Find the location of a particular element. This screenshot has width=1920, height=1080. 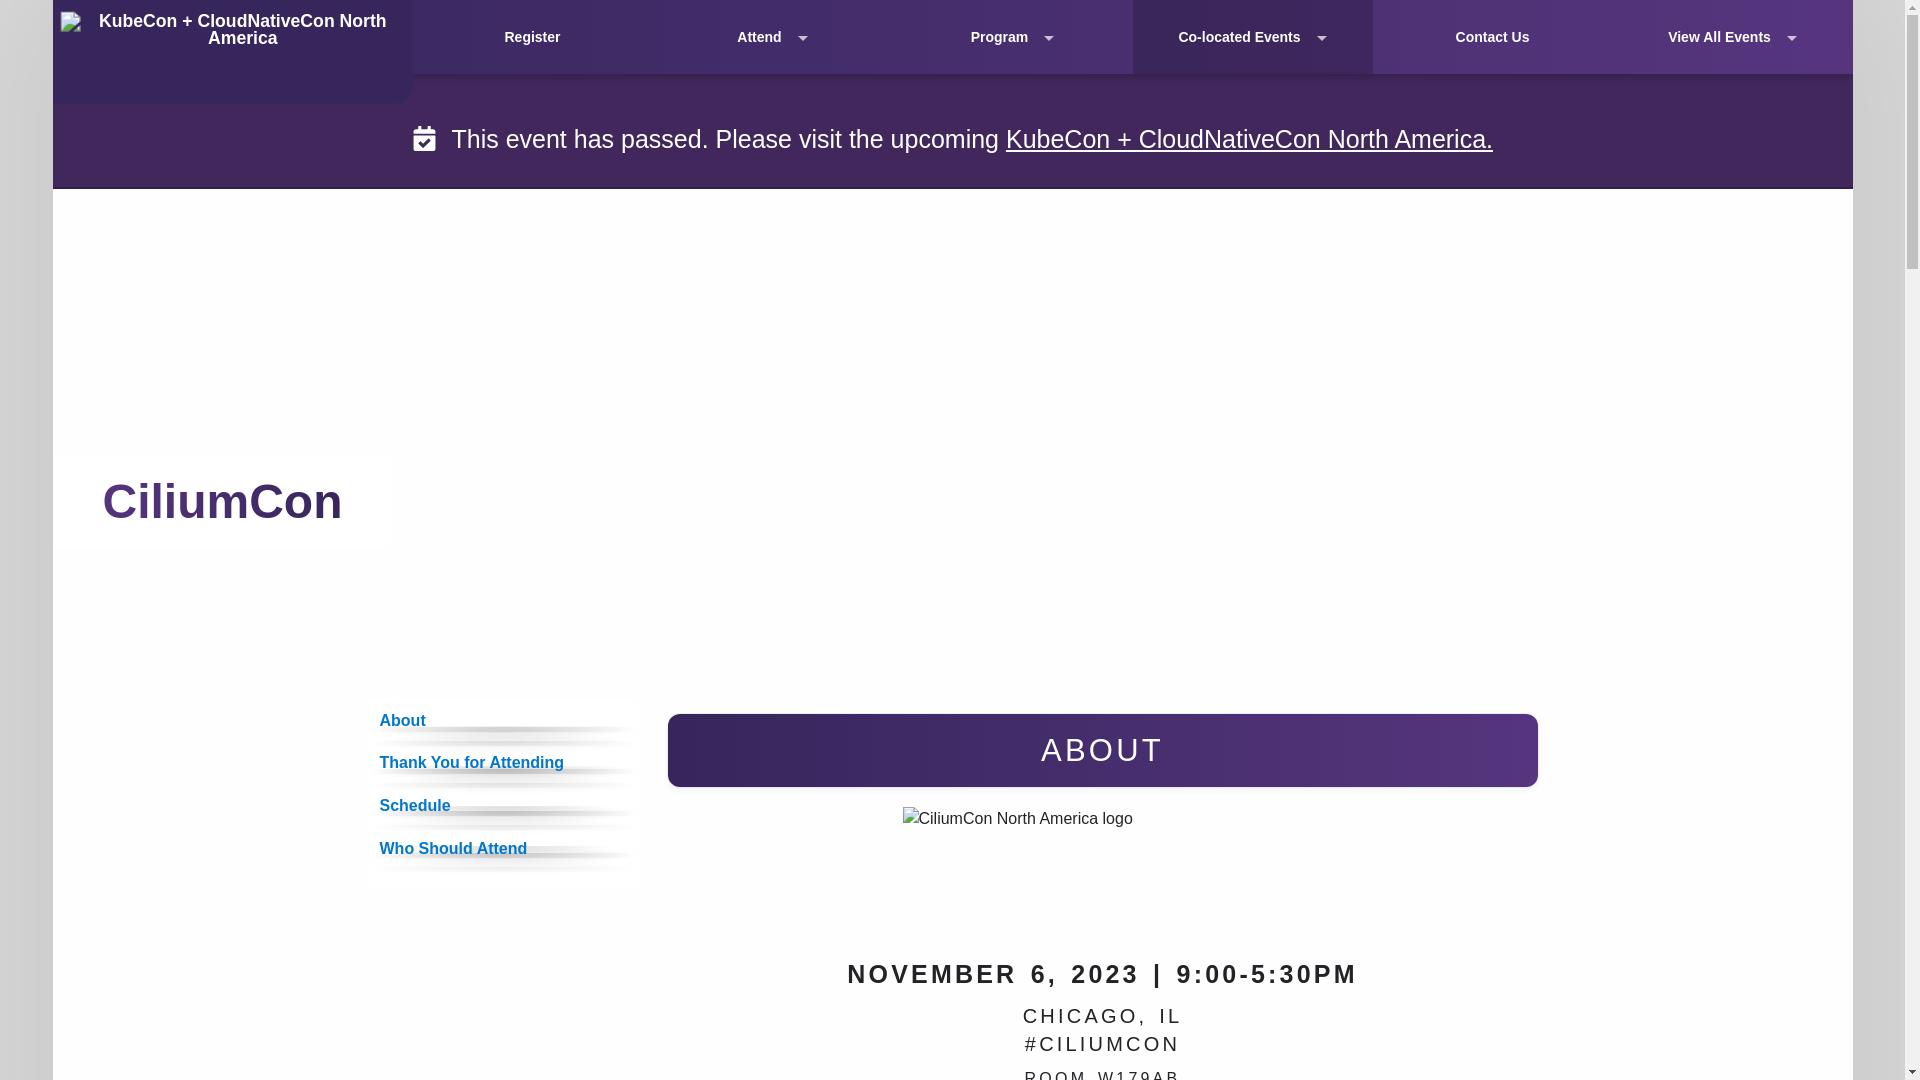

Attend is located at coordinates (772, 37).